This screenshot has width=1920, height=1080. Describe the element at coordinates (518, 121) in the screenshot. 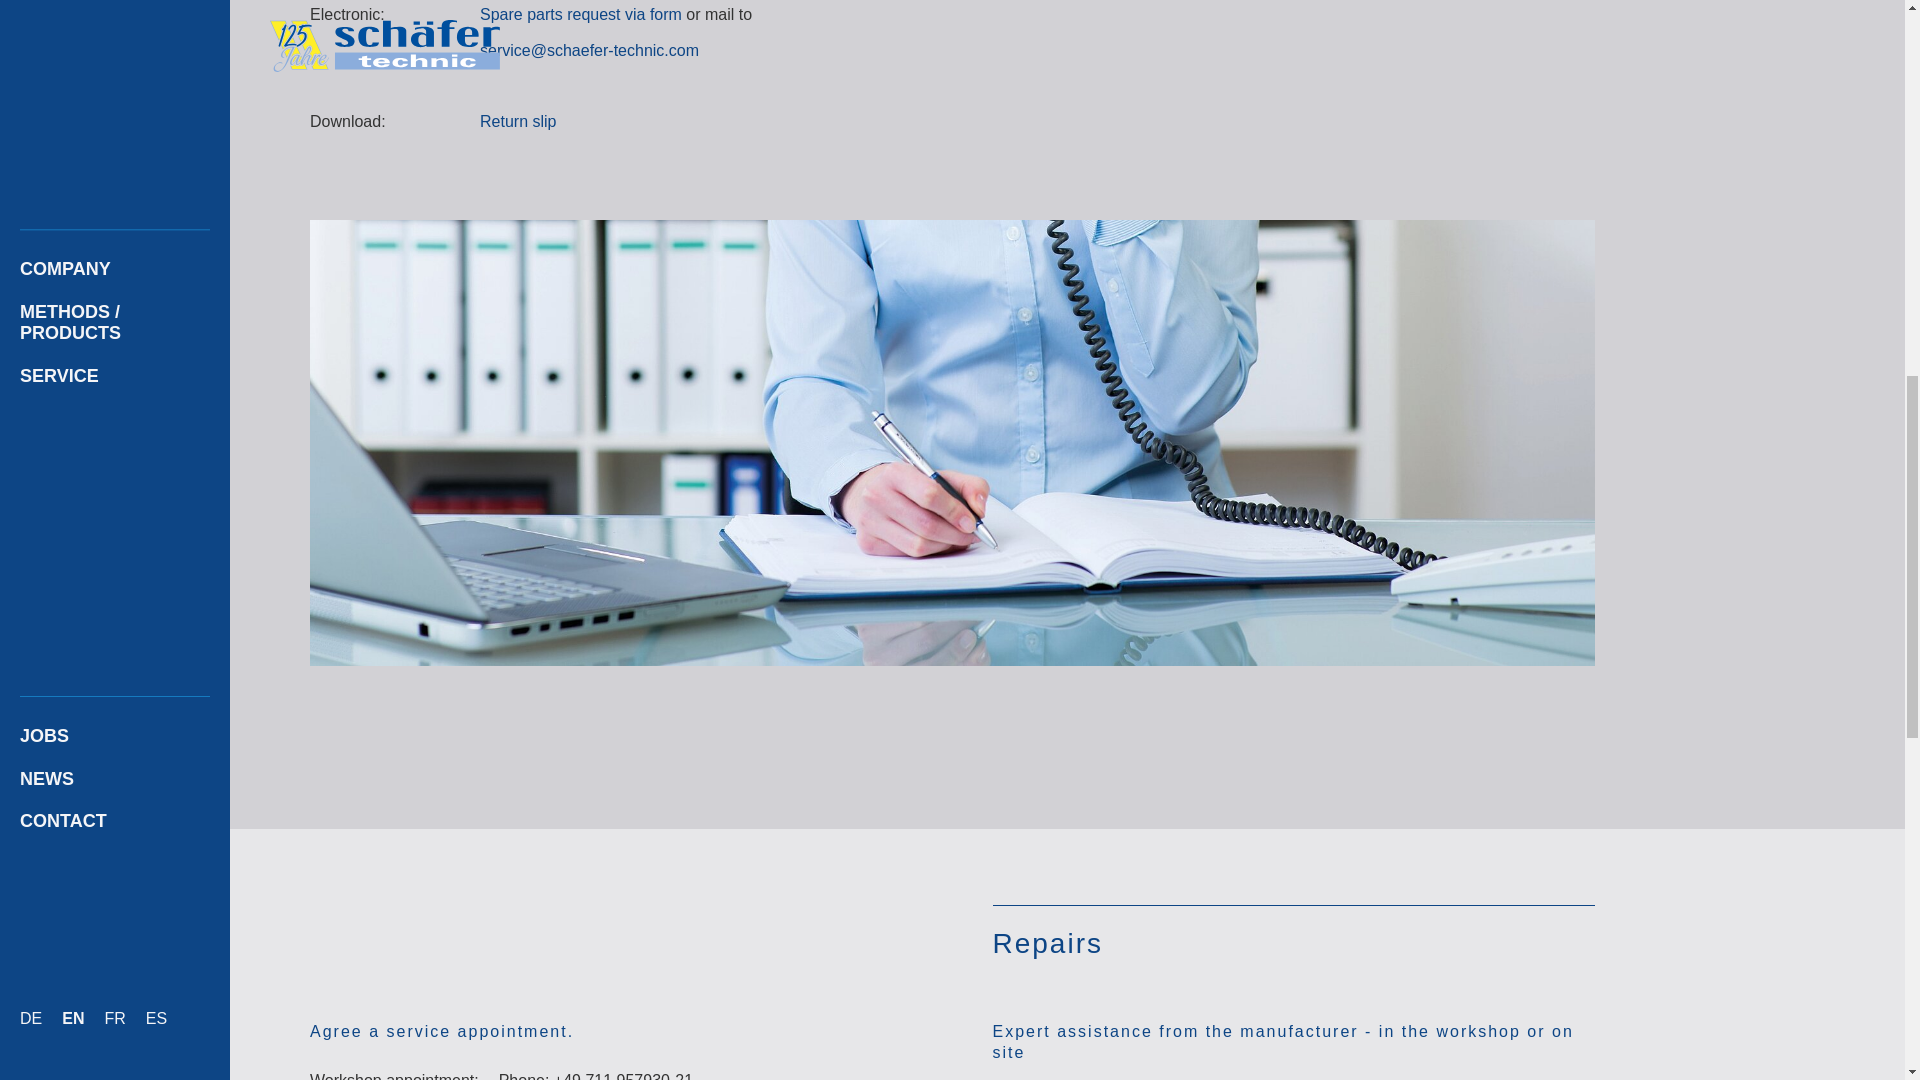

I see `Return slip` at that location.